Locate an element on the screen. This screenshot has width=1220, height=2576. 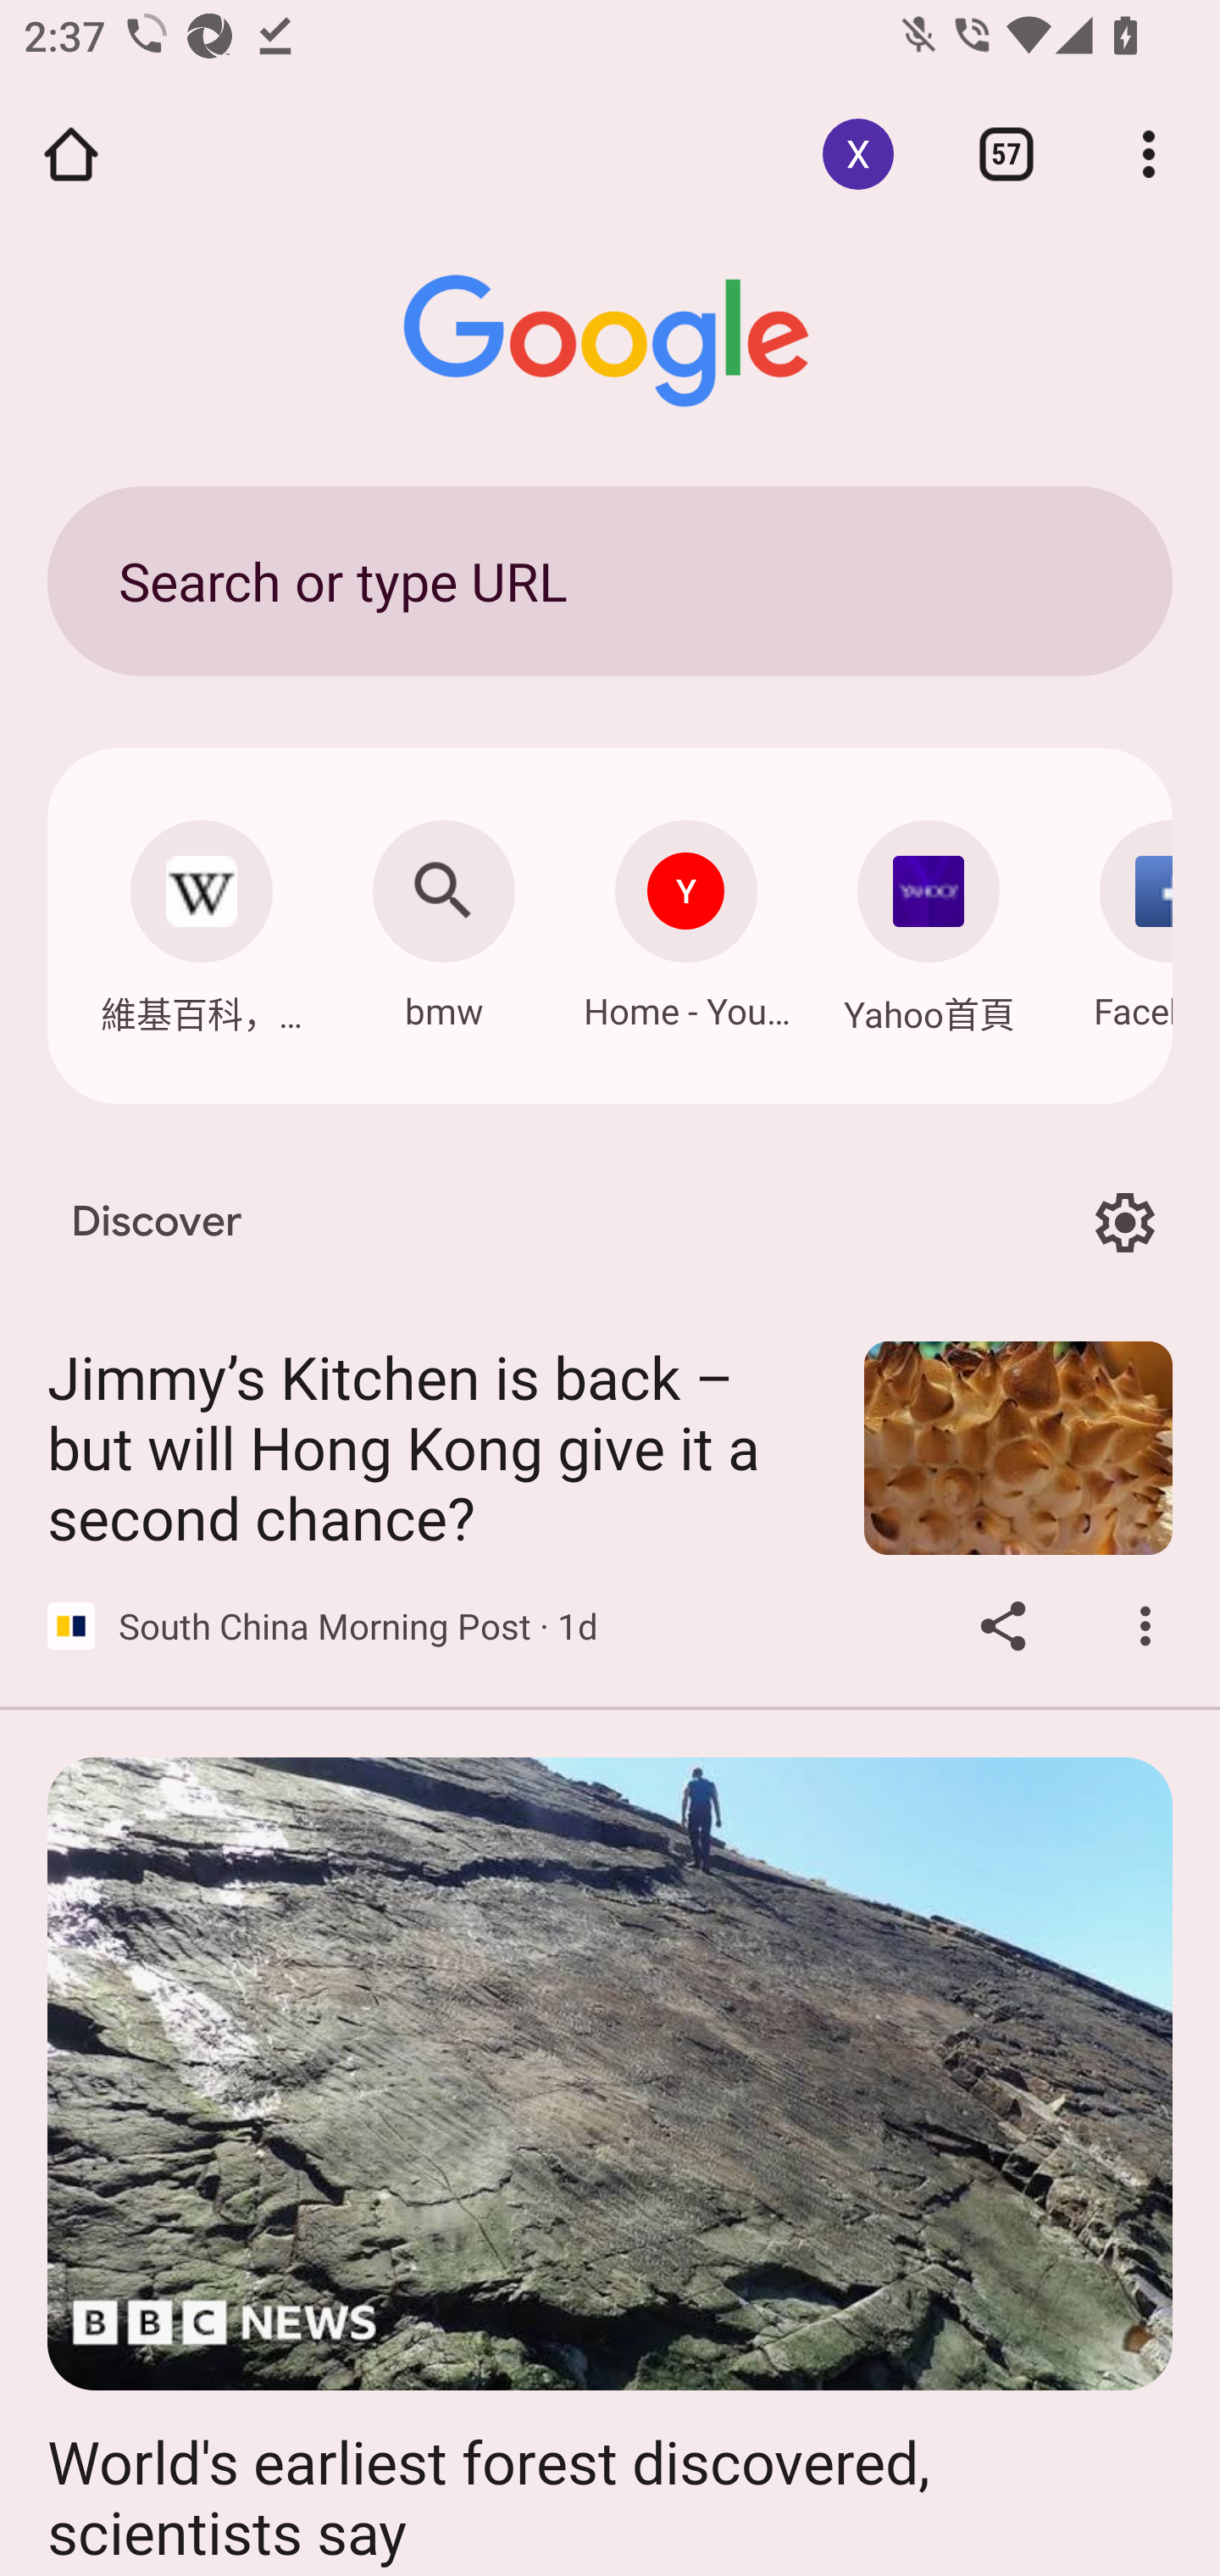
Options for Discover is located at coordinates (1124, 1222).